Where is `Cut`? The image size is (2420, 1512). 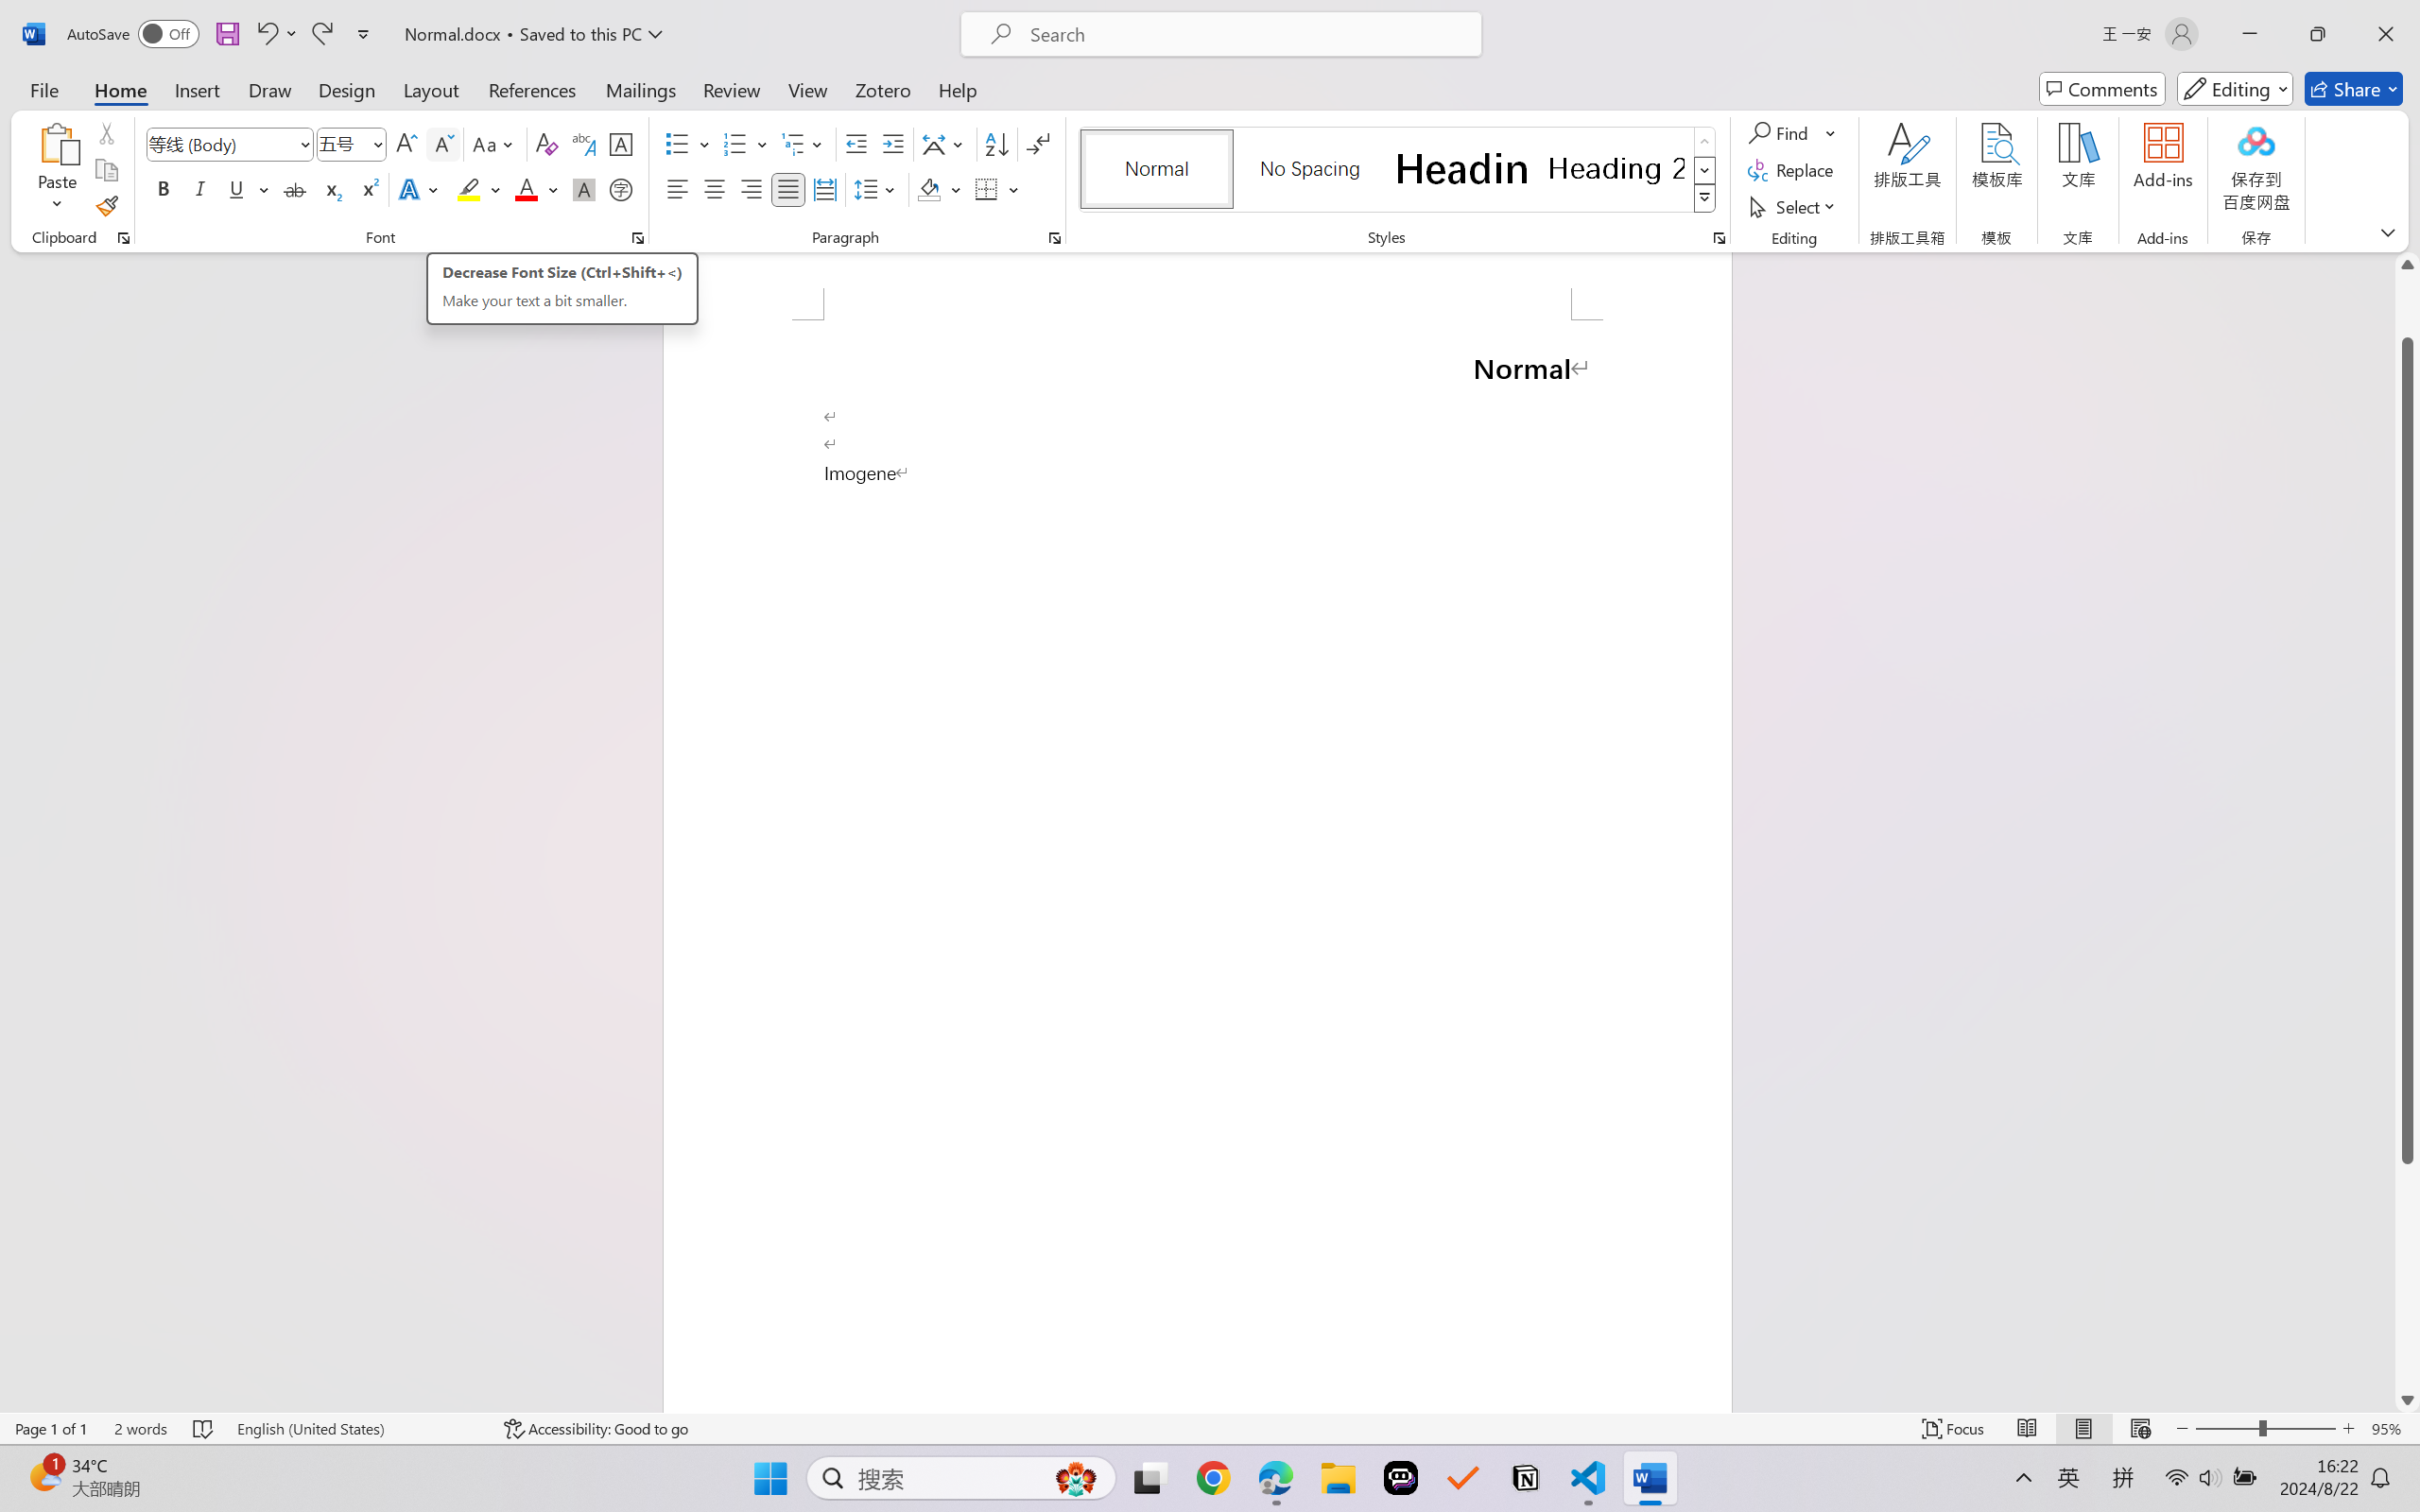
Cut is located at coordinates (106, 132).